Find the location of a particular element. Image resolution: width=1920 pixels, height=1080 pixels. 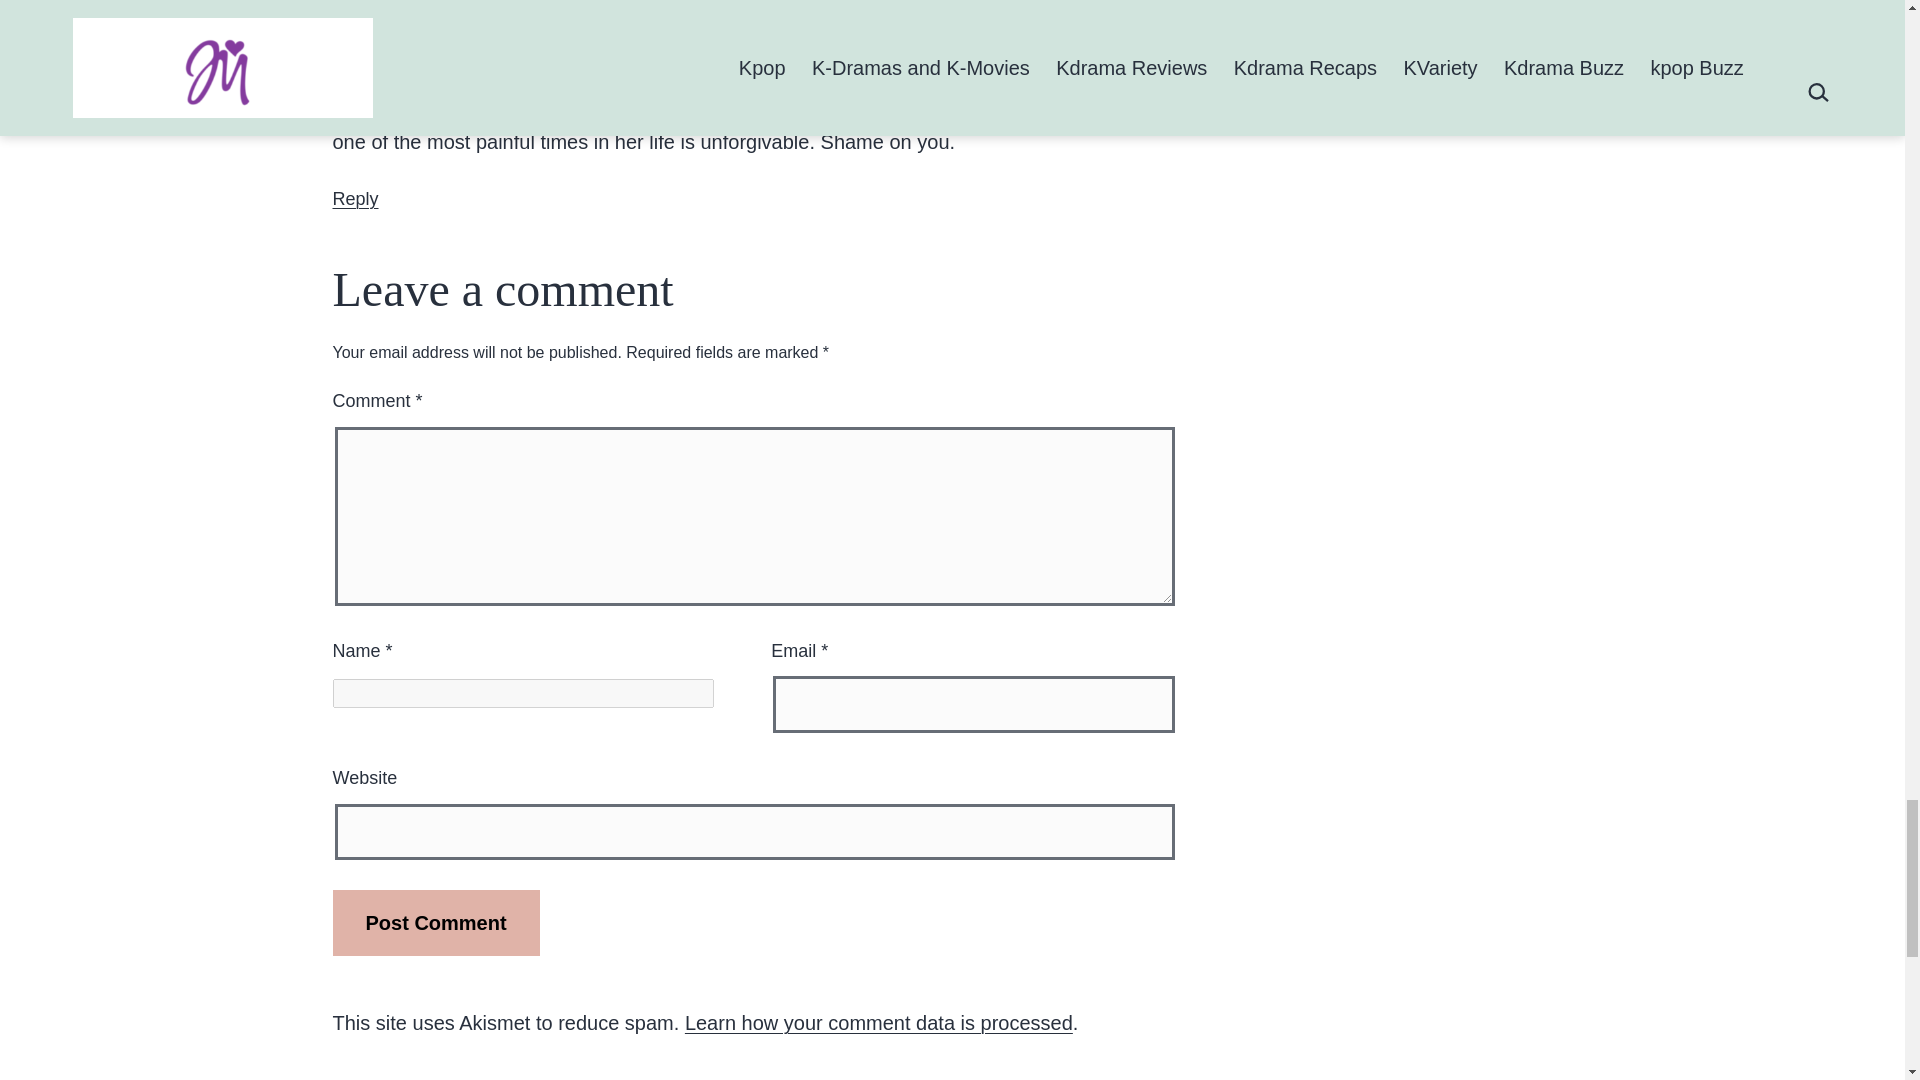

Reply is located at coordinates (355, 199).